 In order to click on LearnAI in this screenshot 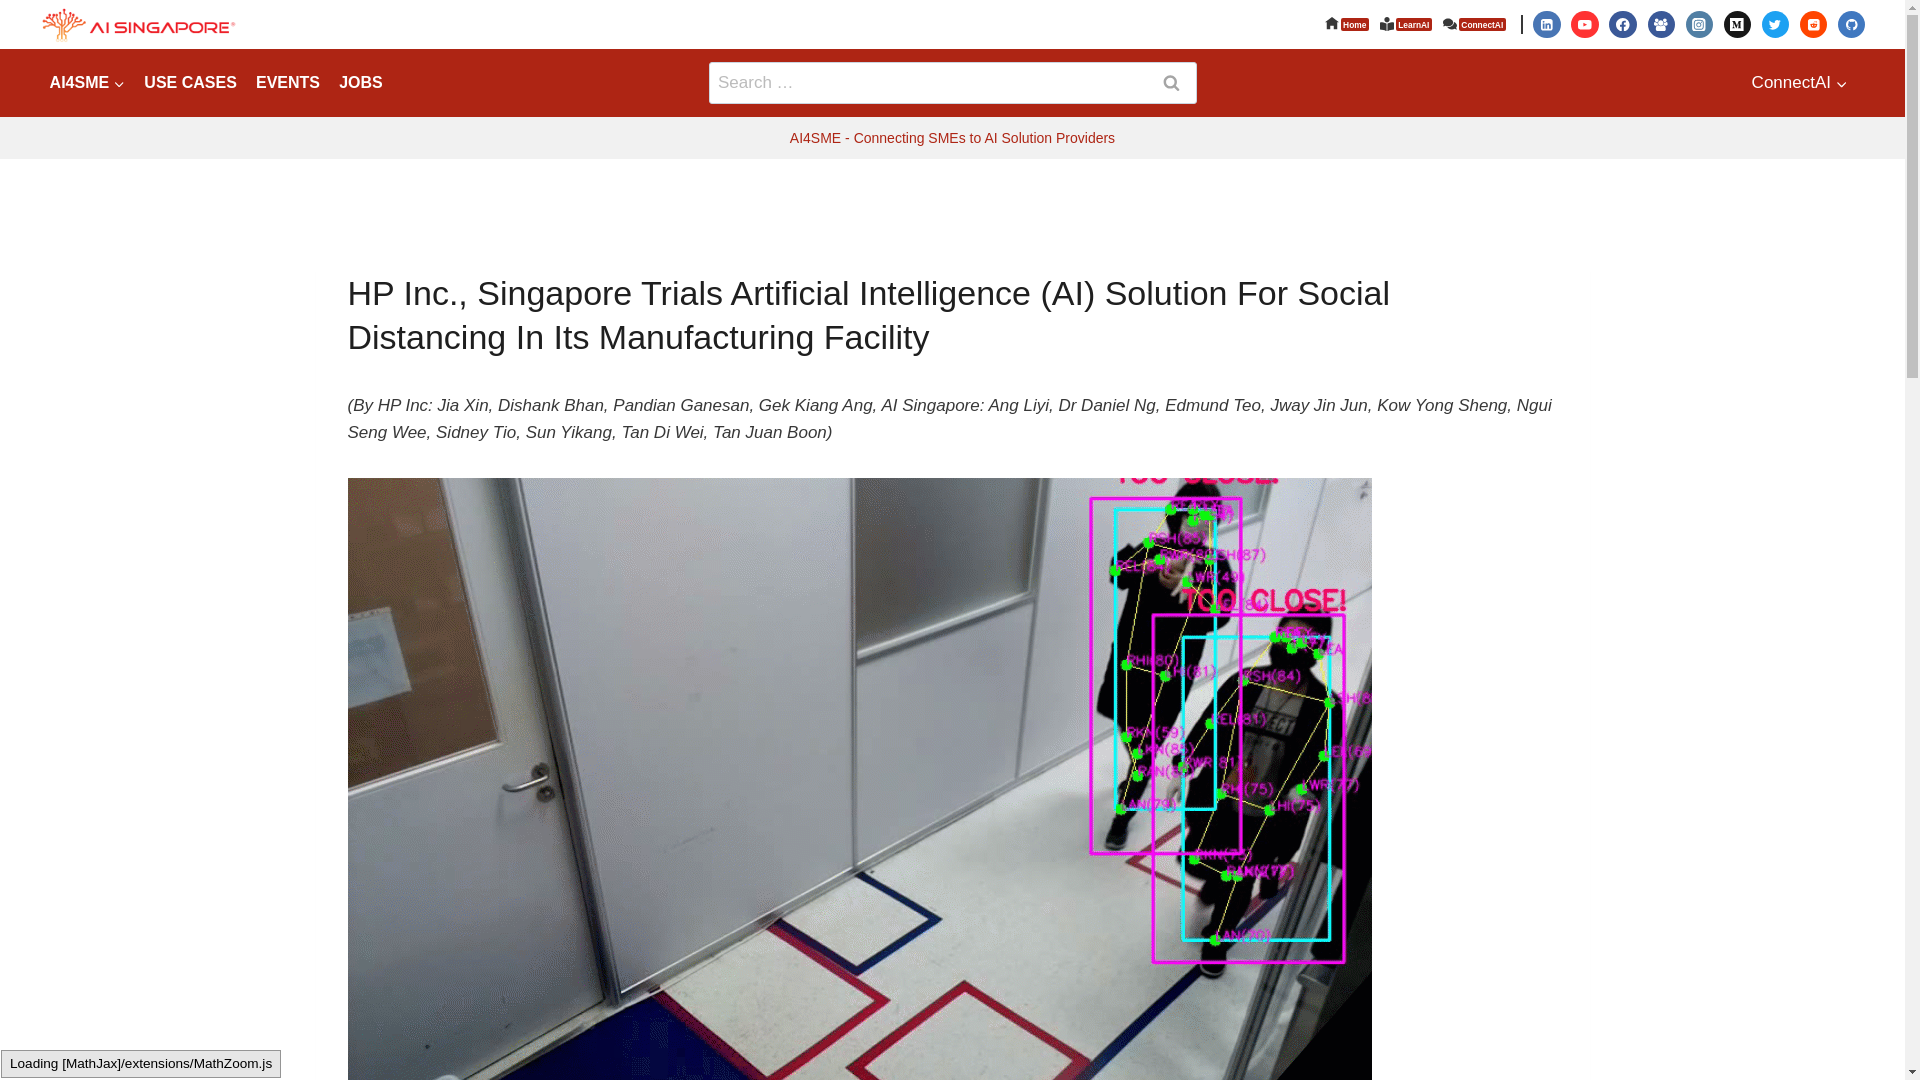, I will do `click(1405, 24)`.